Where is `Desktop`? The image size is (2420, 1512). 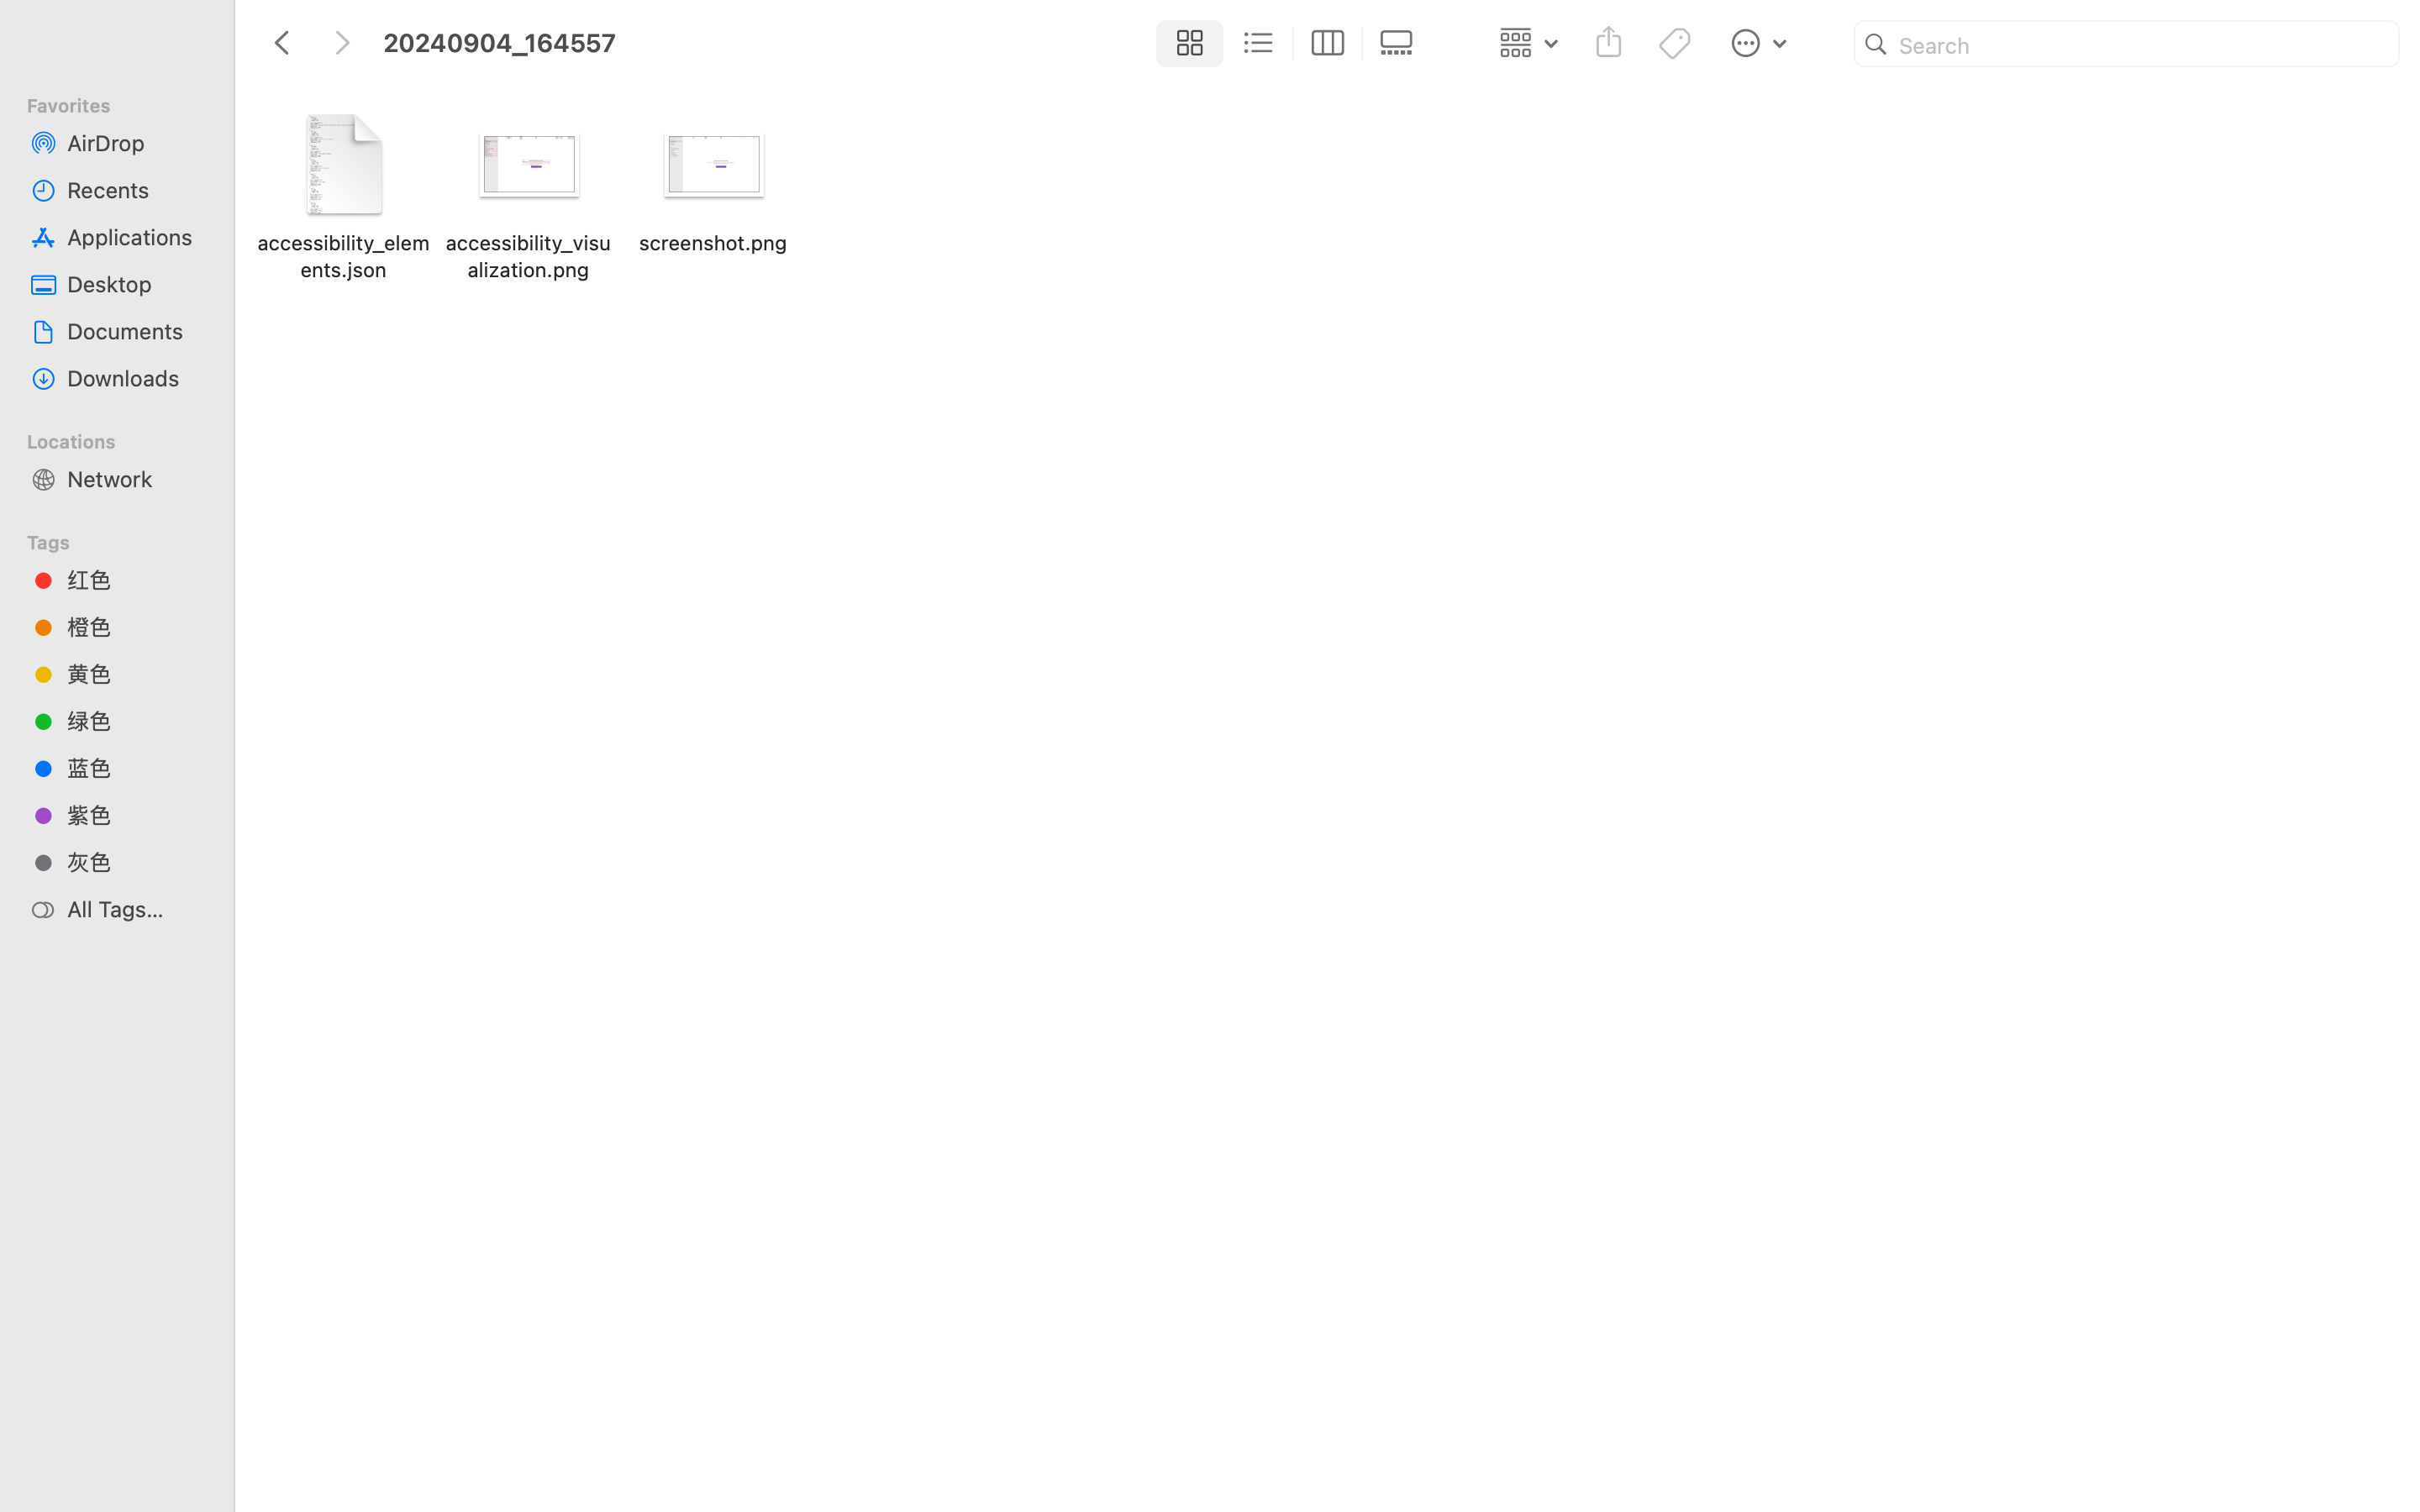 Desktop is located at coordinates (135, 284).